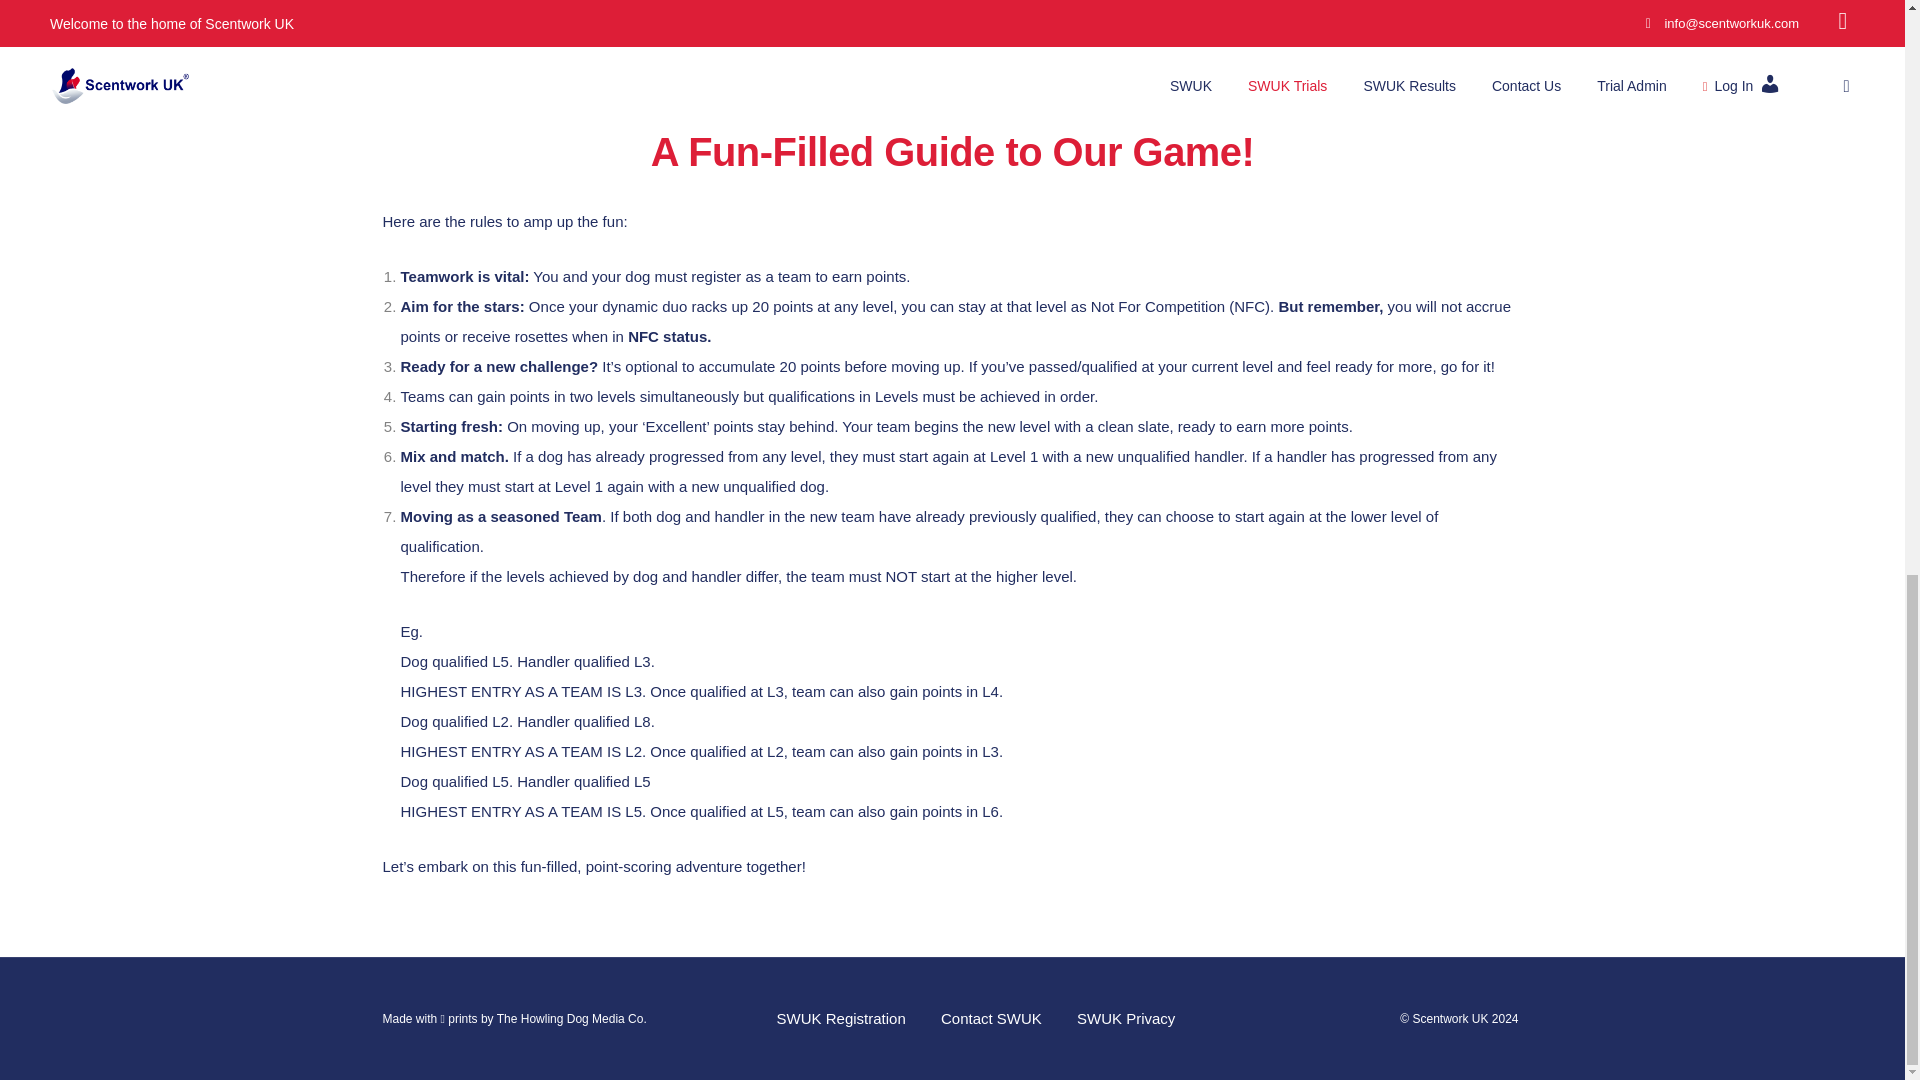 This screenshot has width=1920, height=1080. What do you see at coordinates (514, 1018) in the screenshot?
I see `Made with prints by The Howling Dog Media Co.` at bounding box center [514, 1018].